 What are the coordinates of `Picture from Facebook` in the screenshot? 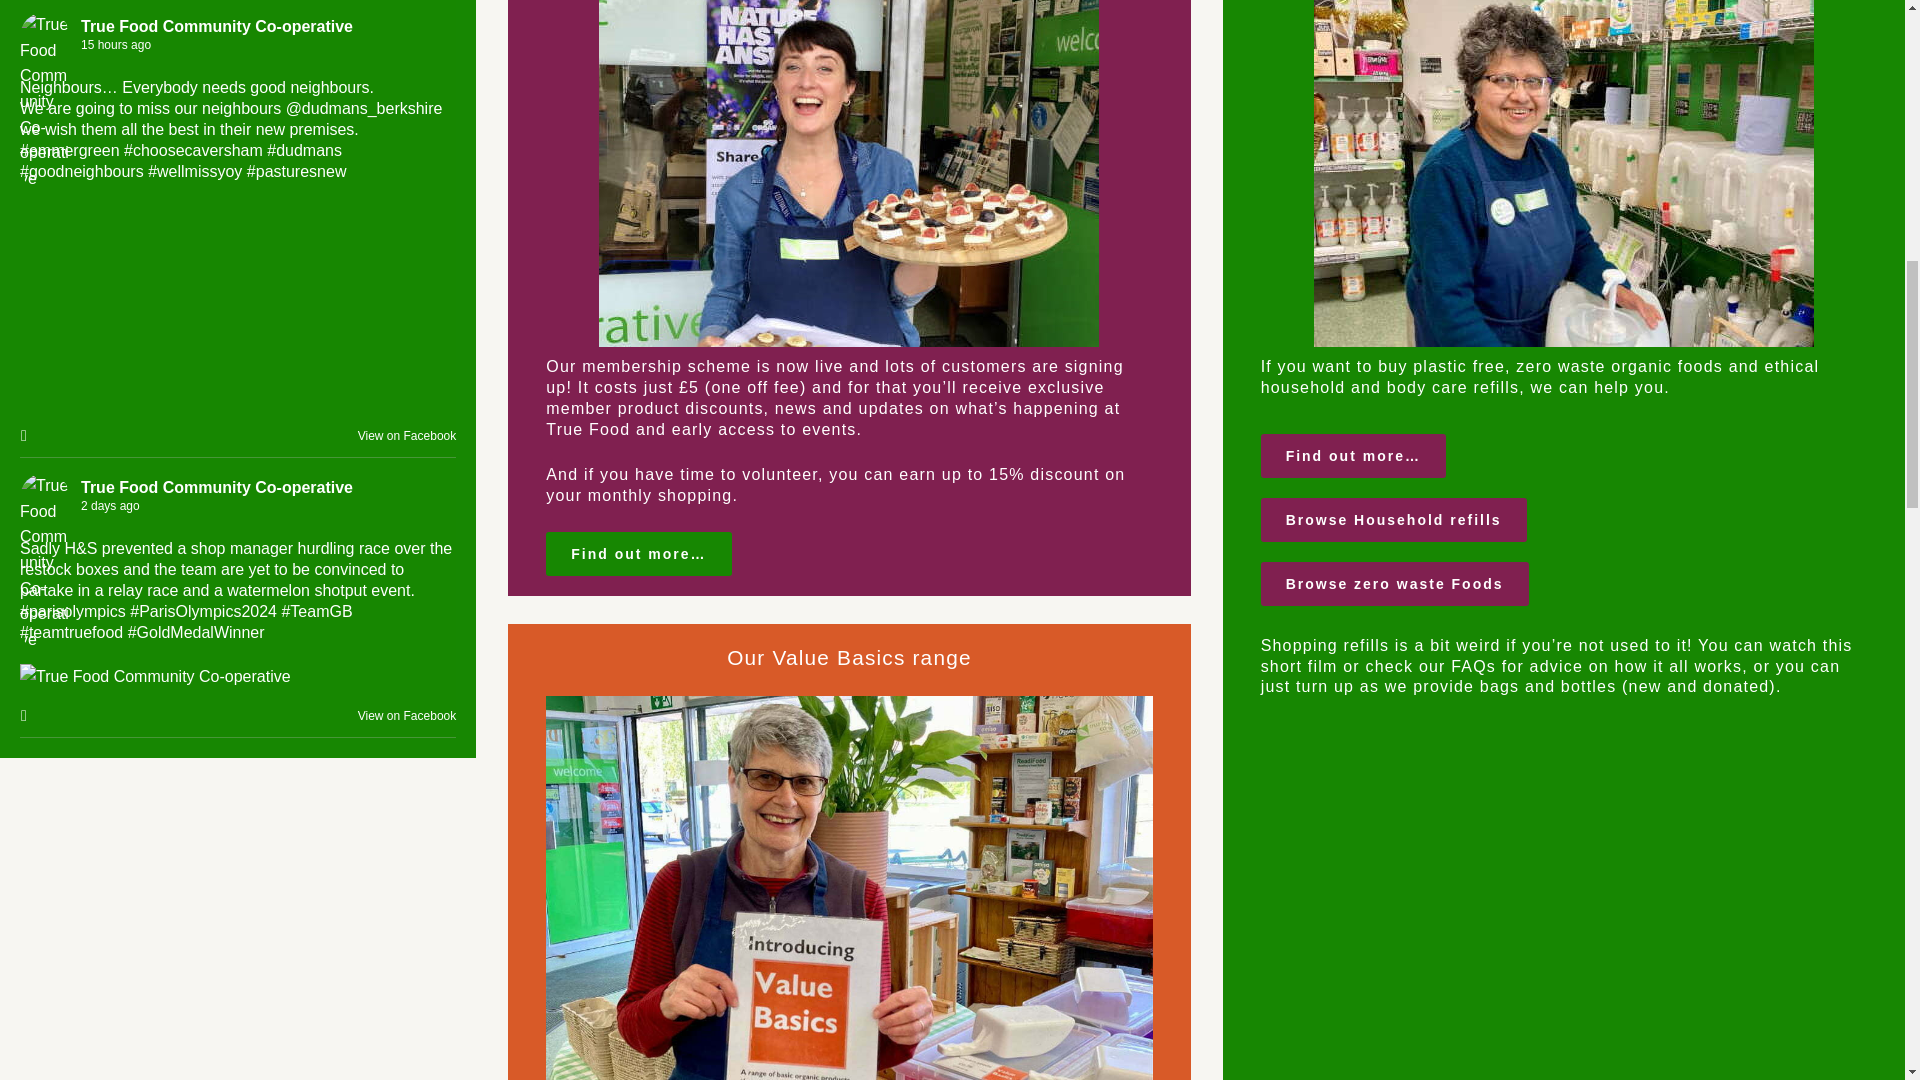 It's located at (128, 298).